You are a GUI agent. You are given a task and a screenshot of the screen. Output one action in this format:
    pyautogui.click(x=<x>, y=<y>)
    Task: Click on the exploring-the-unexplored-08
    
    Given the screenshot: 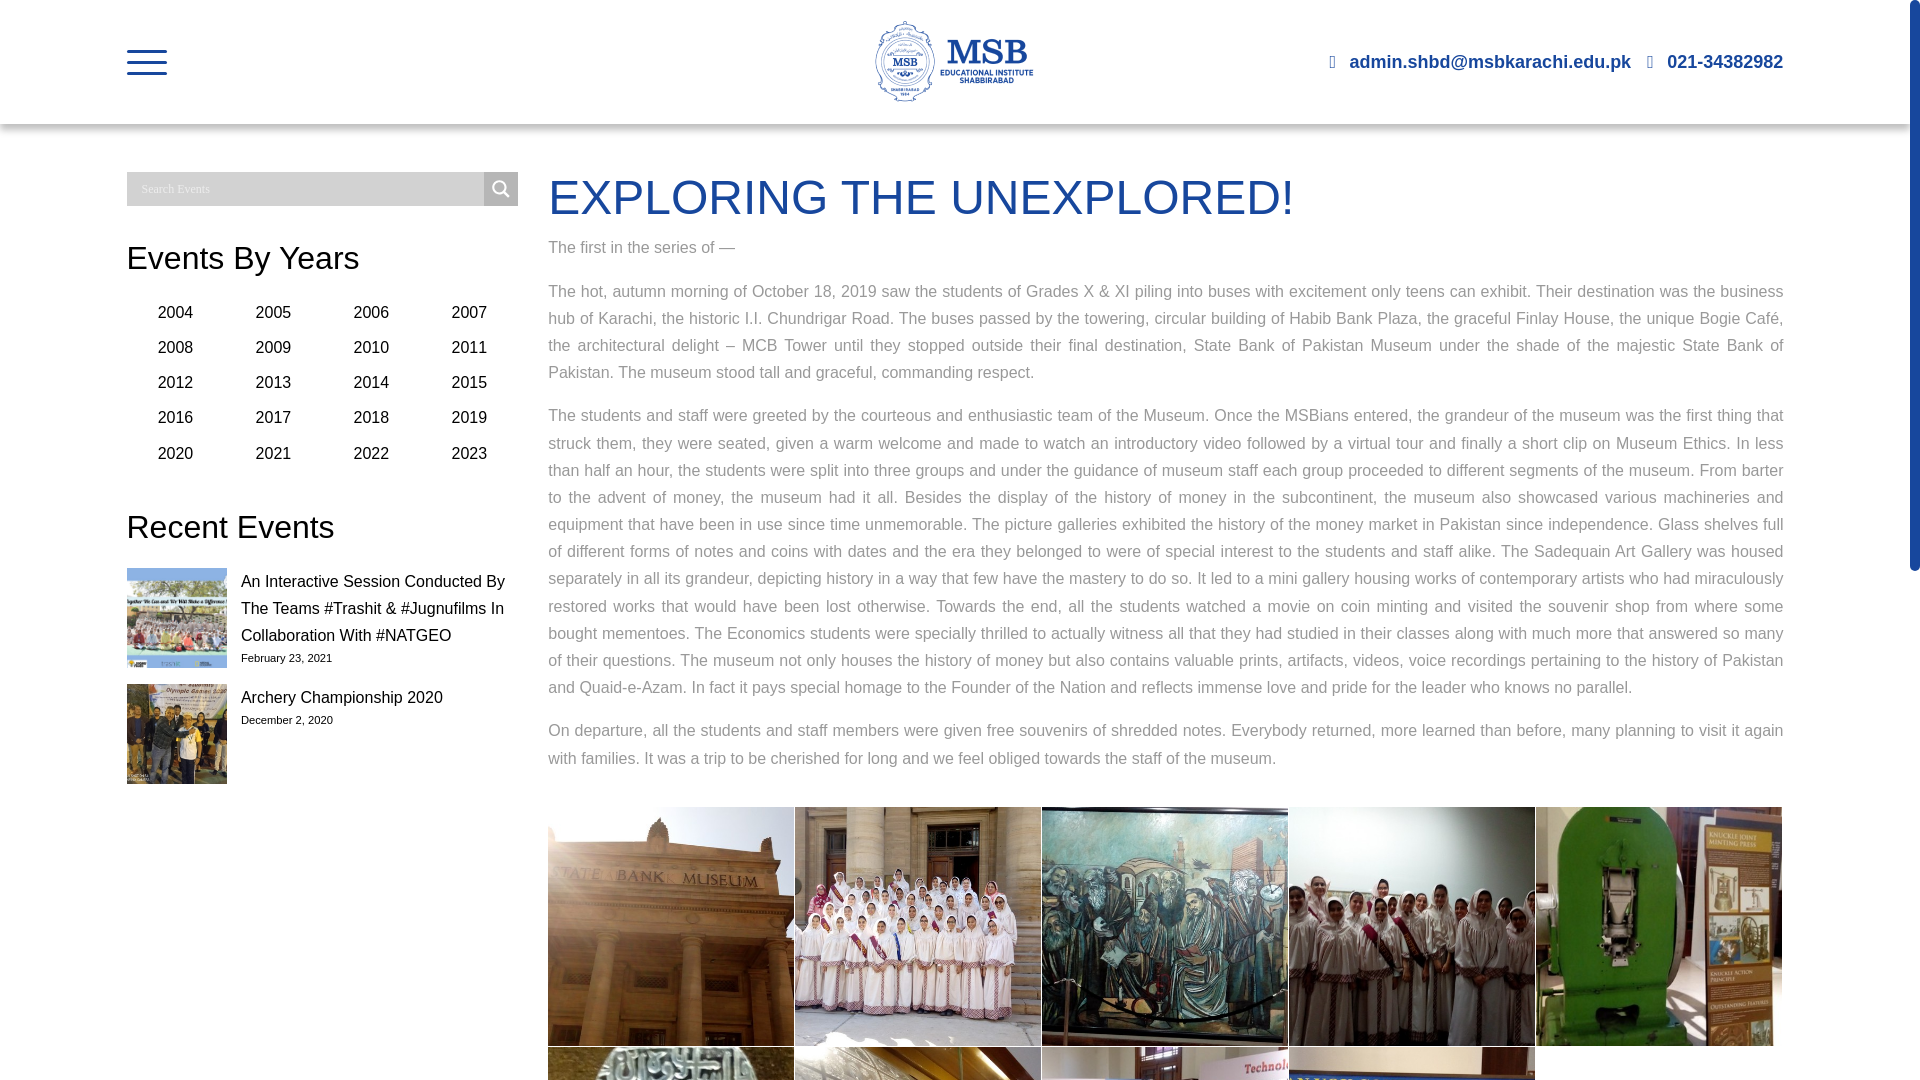 What is the action you would take?
    pyautogui.click(x=1165, y=1063)
    